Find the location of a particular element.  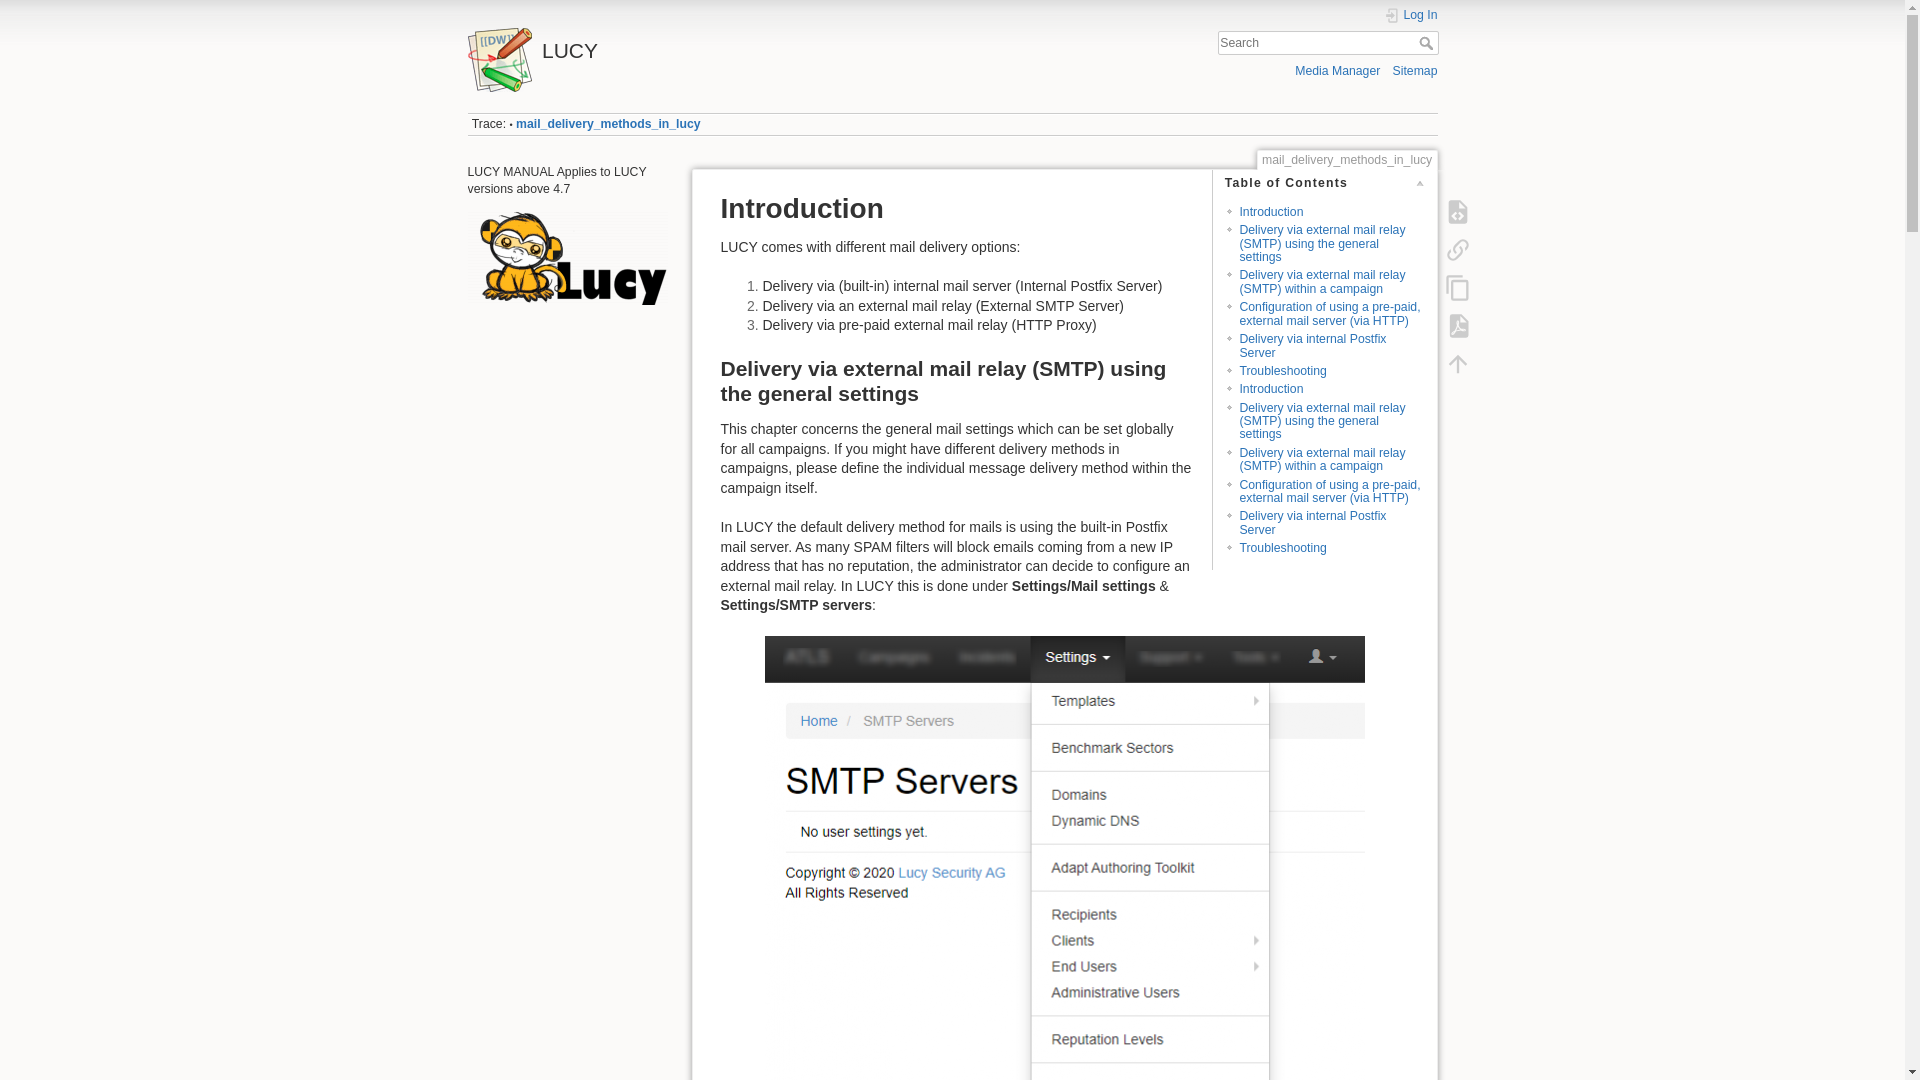

Delivery via internal Postfix Server is located at coordinates (1312, 522).